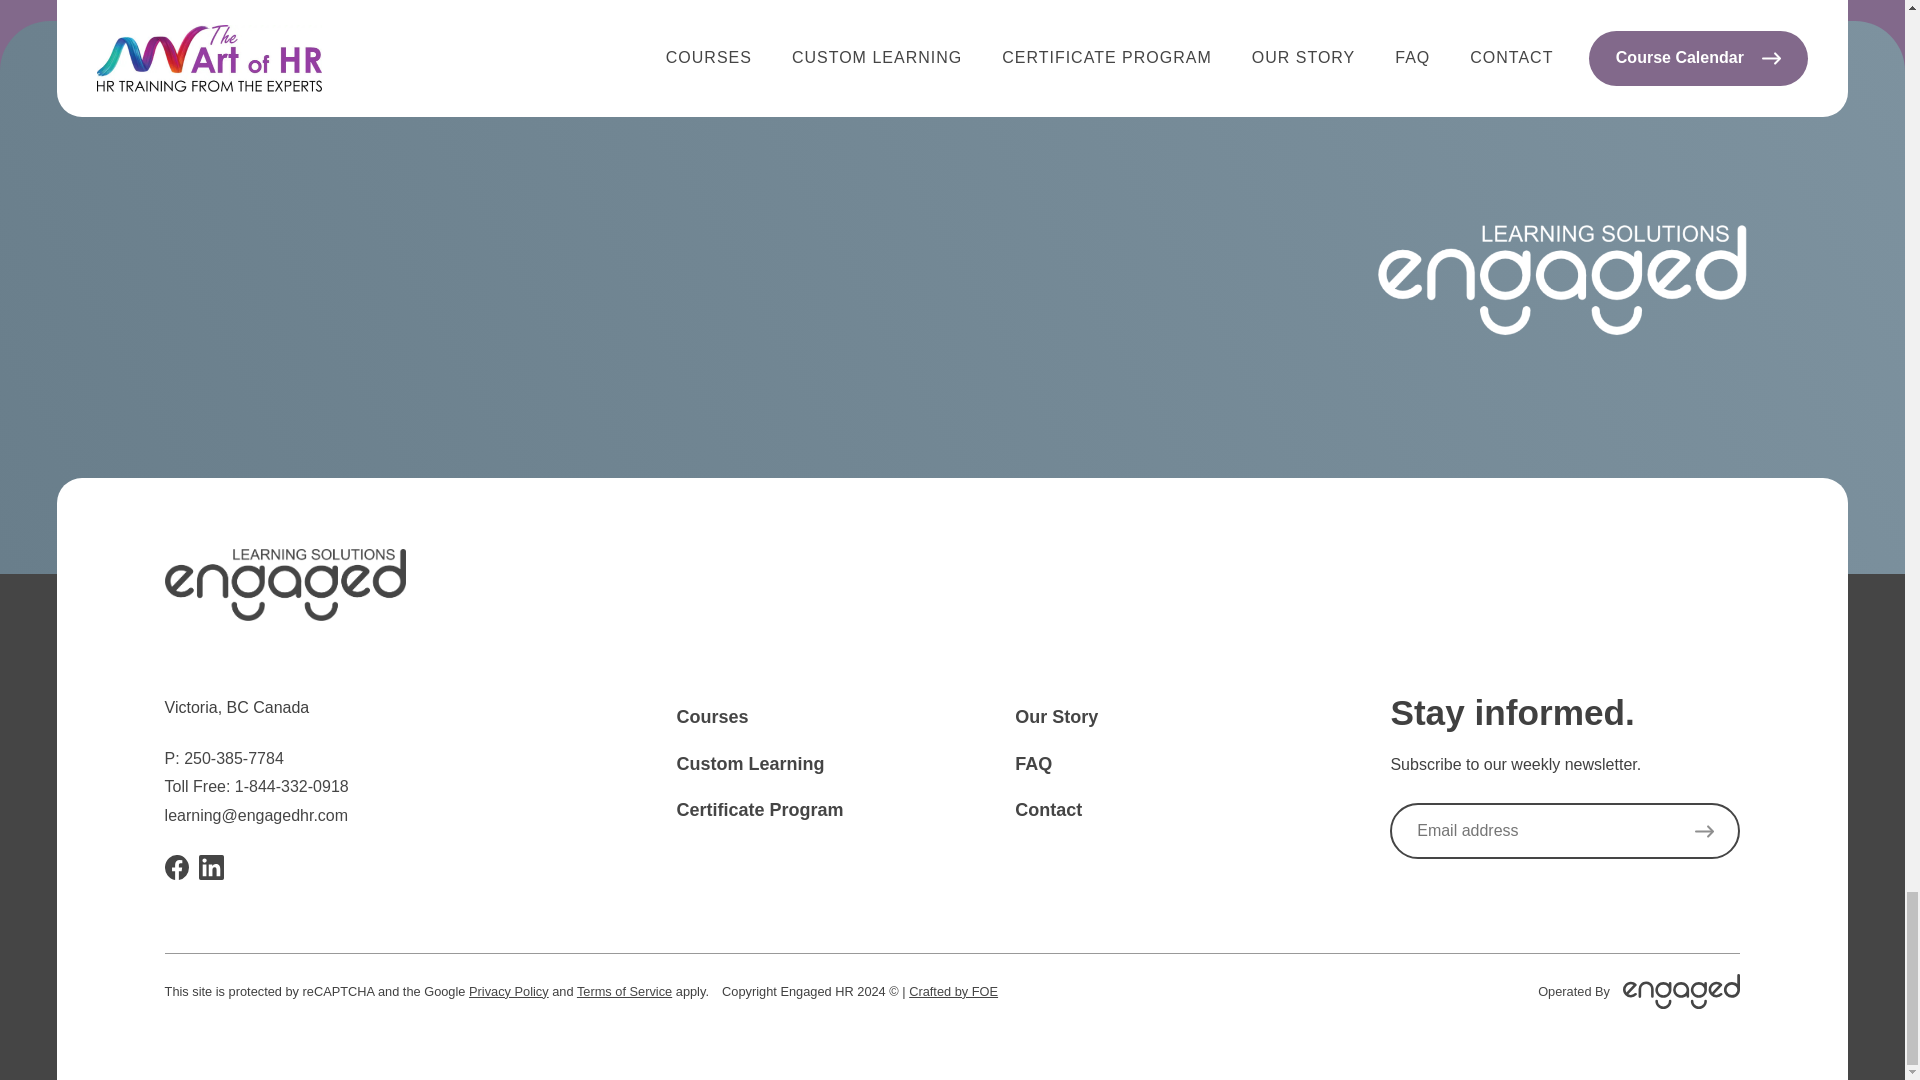 Image resolution: width=1920 pixels, height=1080 pixels. Describe the element at coordinates (758, 810) in the screenshot. I see `Certificate Program` at that location.